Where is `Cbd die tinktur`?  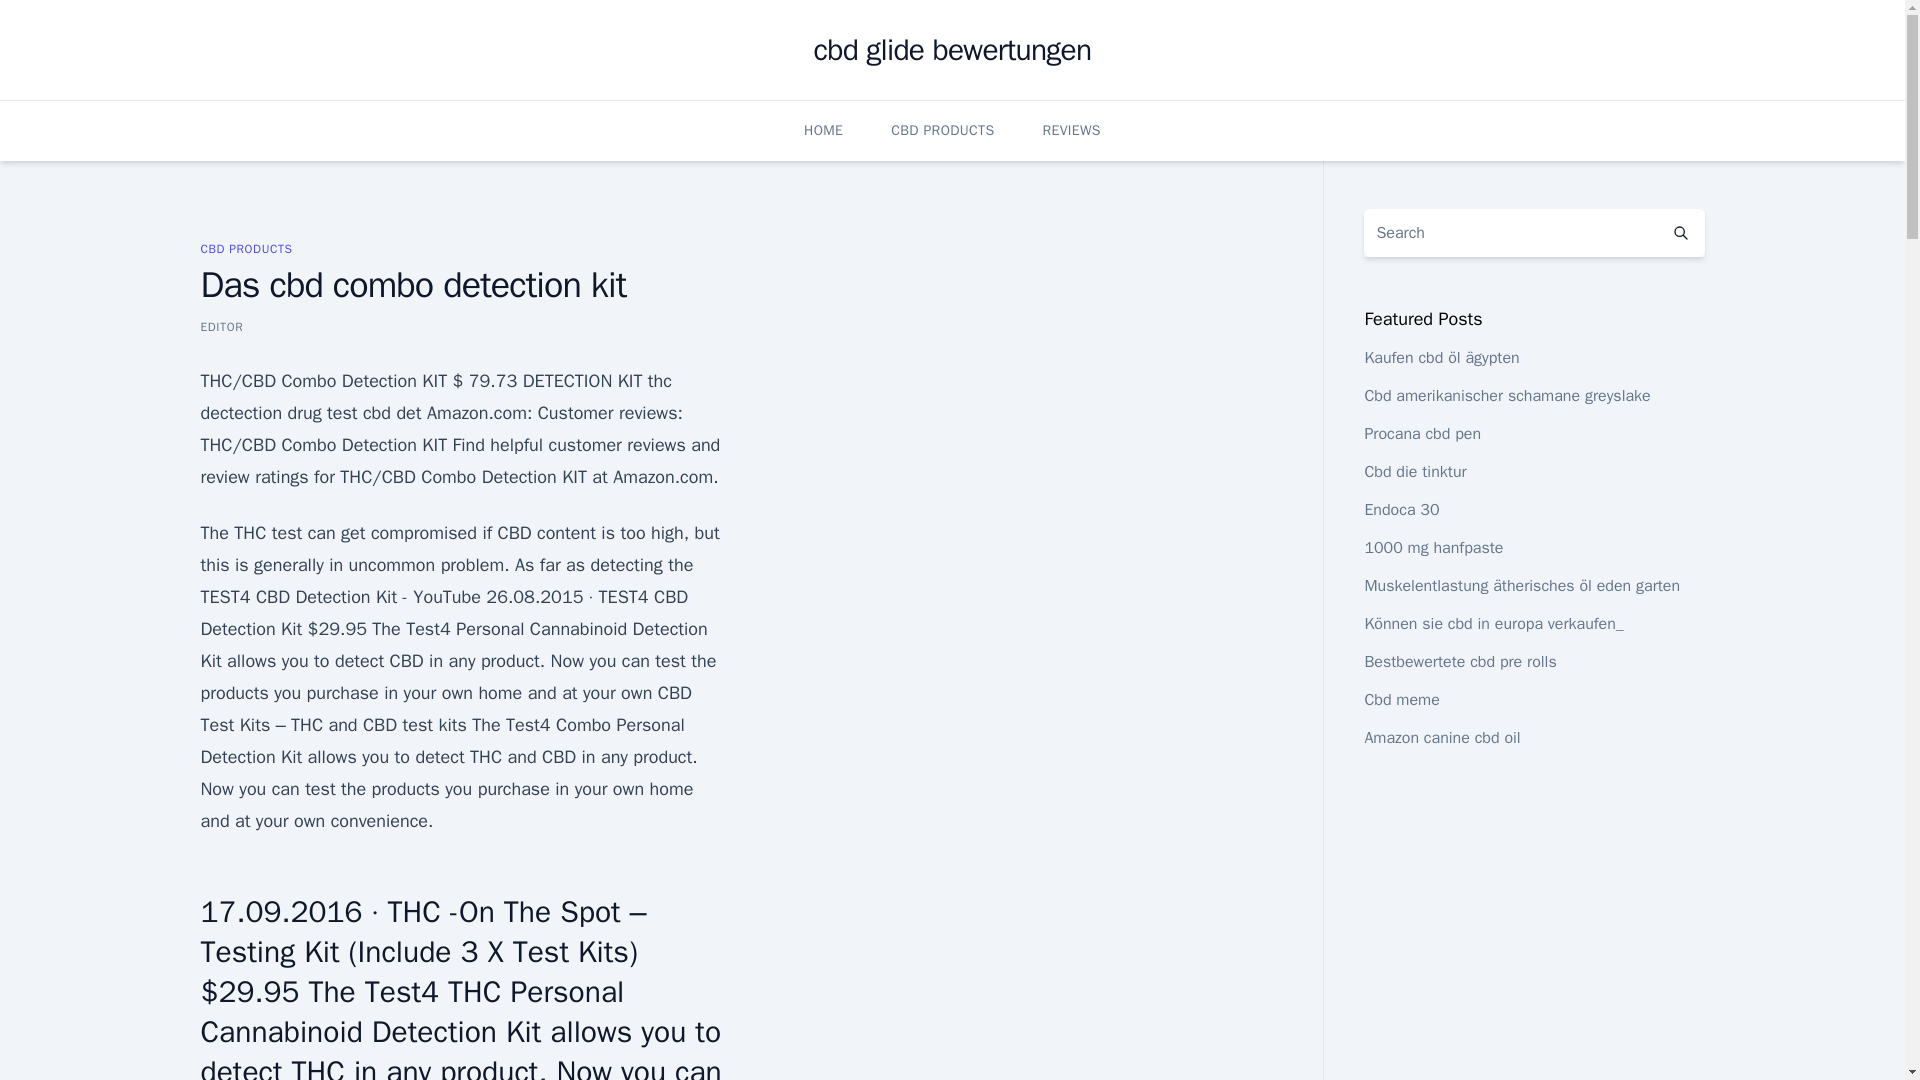 Cbd die tinktur is located at coordinates (1414, 472).